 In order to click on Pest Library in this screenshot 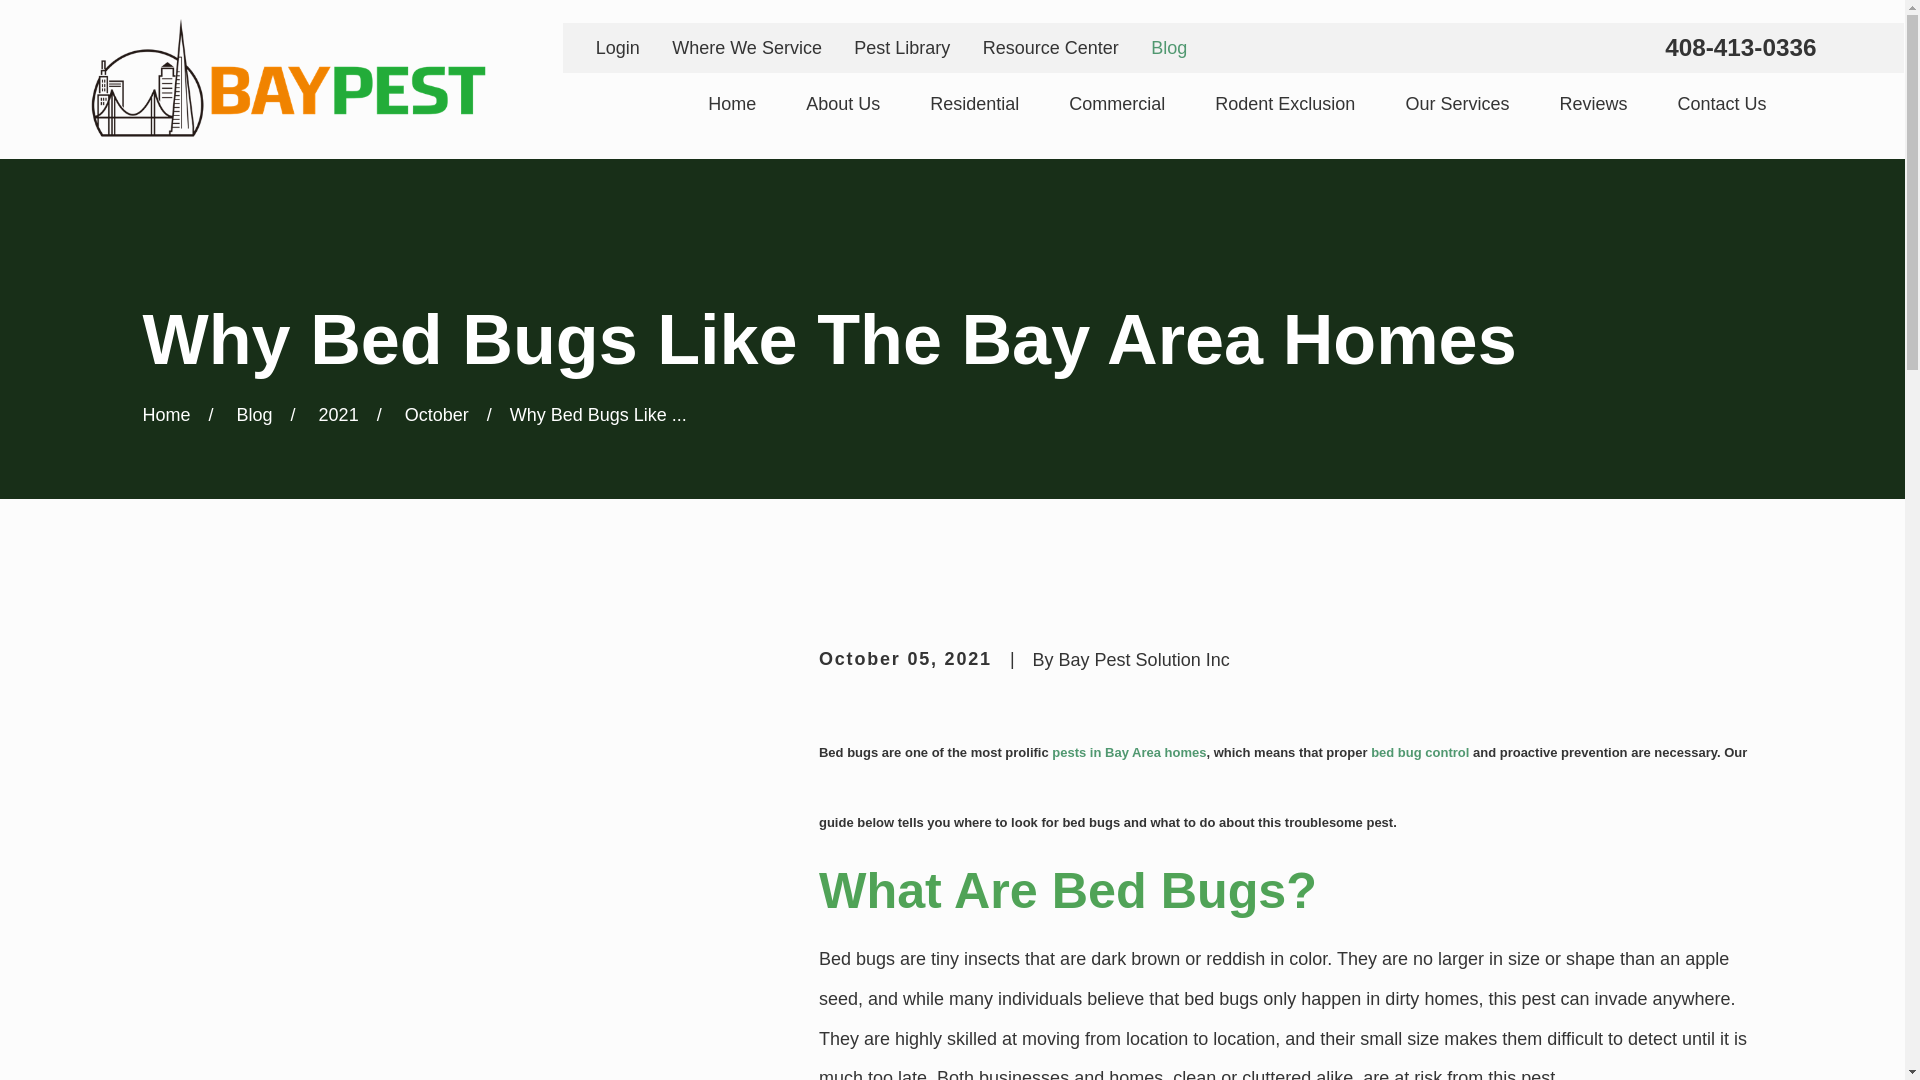, I will do `click(902, 48)`.